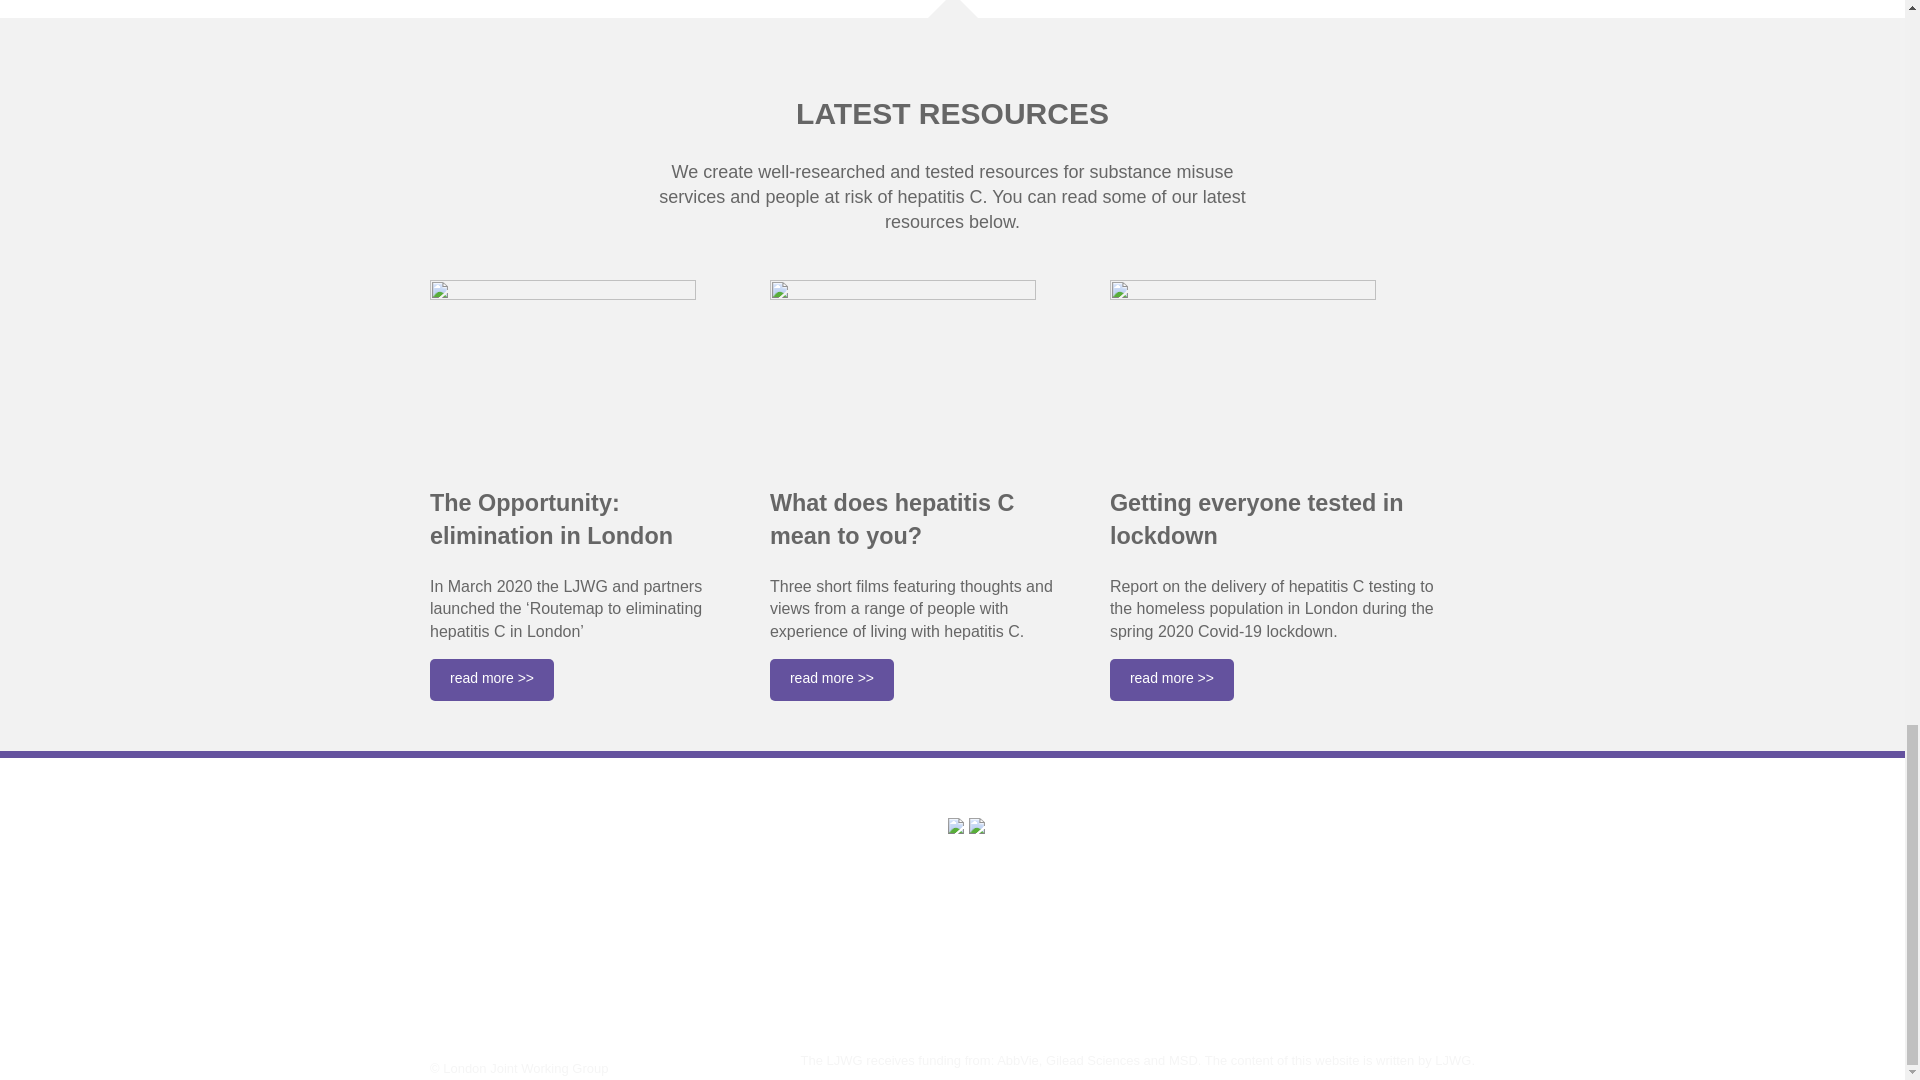  Describe the element at coordinates (458, 952) in the screenshot. I see `Events` at that location.